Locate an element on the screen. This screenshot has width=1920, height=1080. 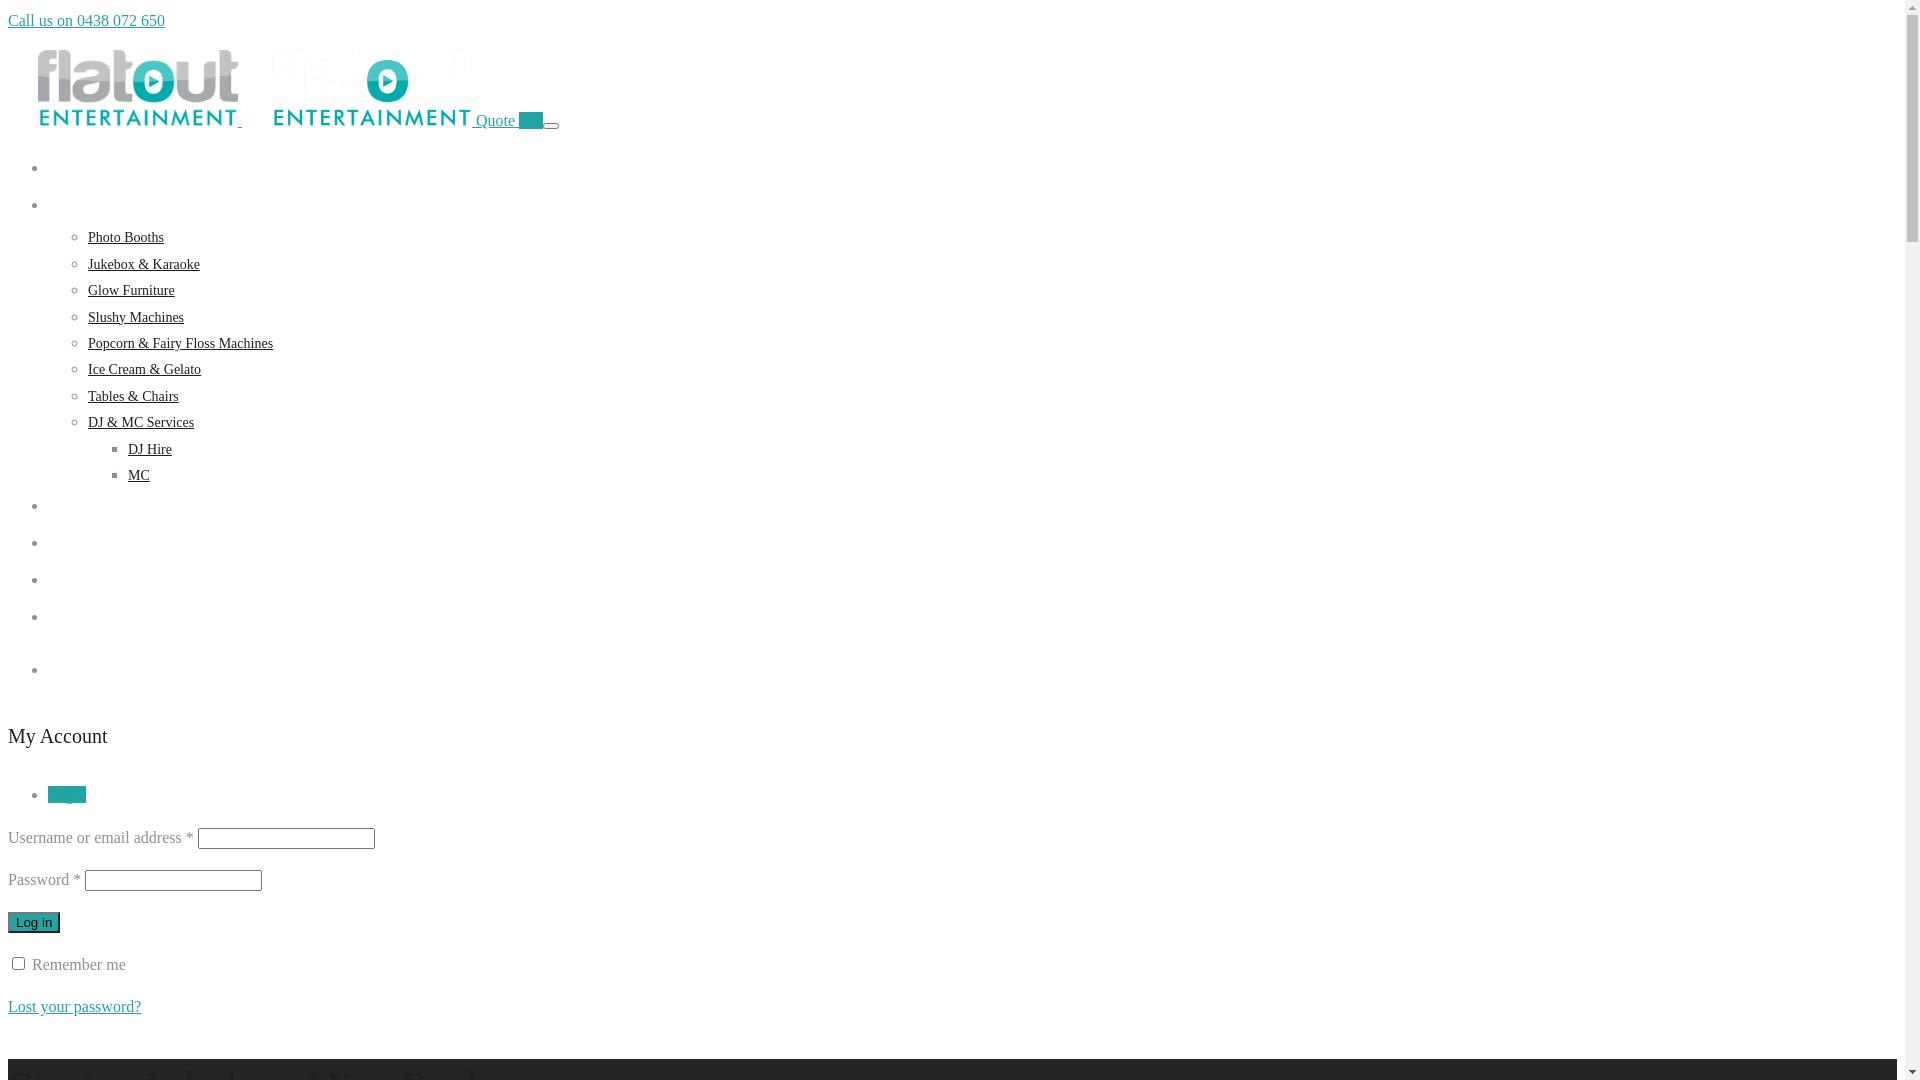
Testimonials is located at coordinates (84, 580).